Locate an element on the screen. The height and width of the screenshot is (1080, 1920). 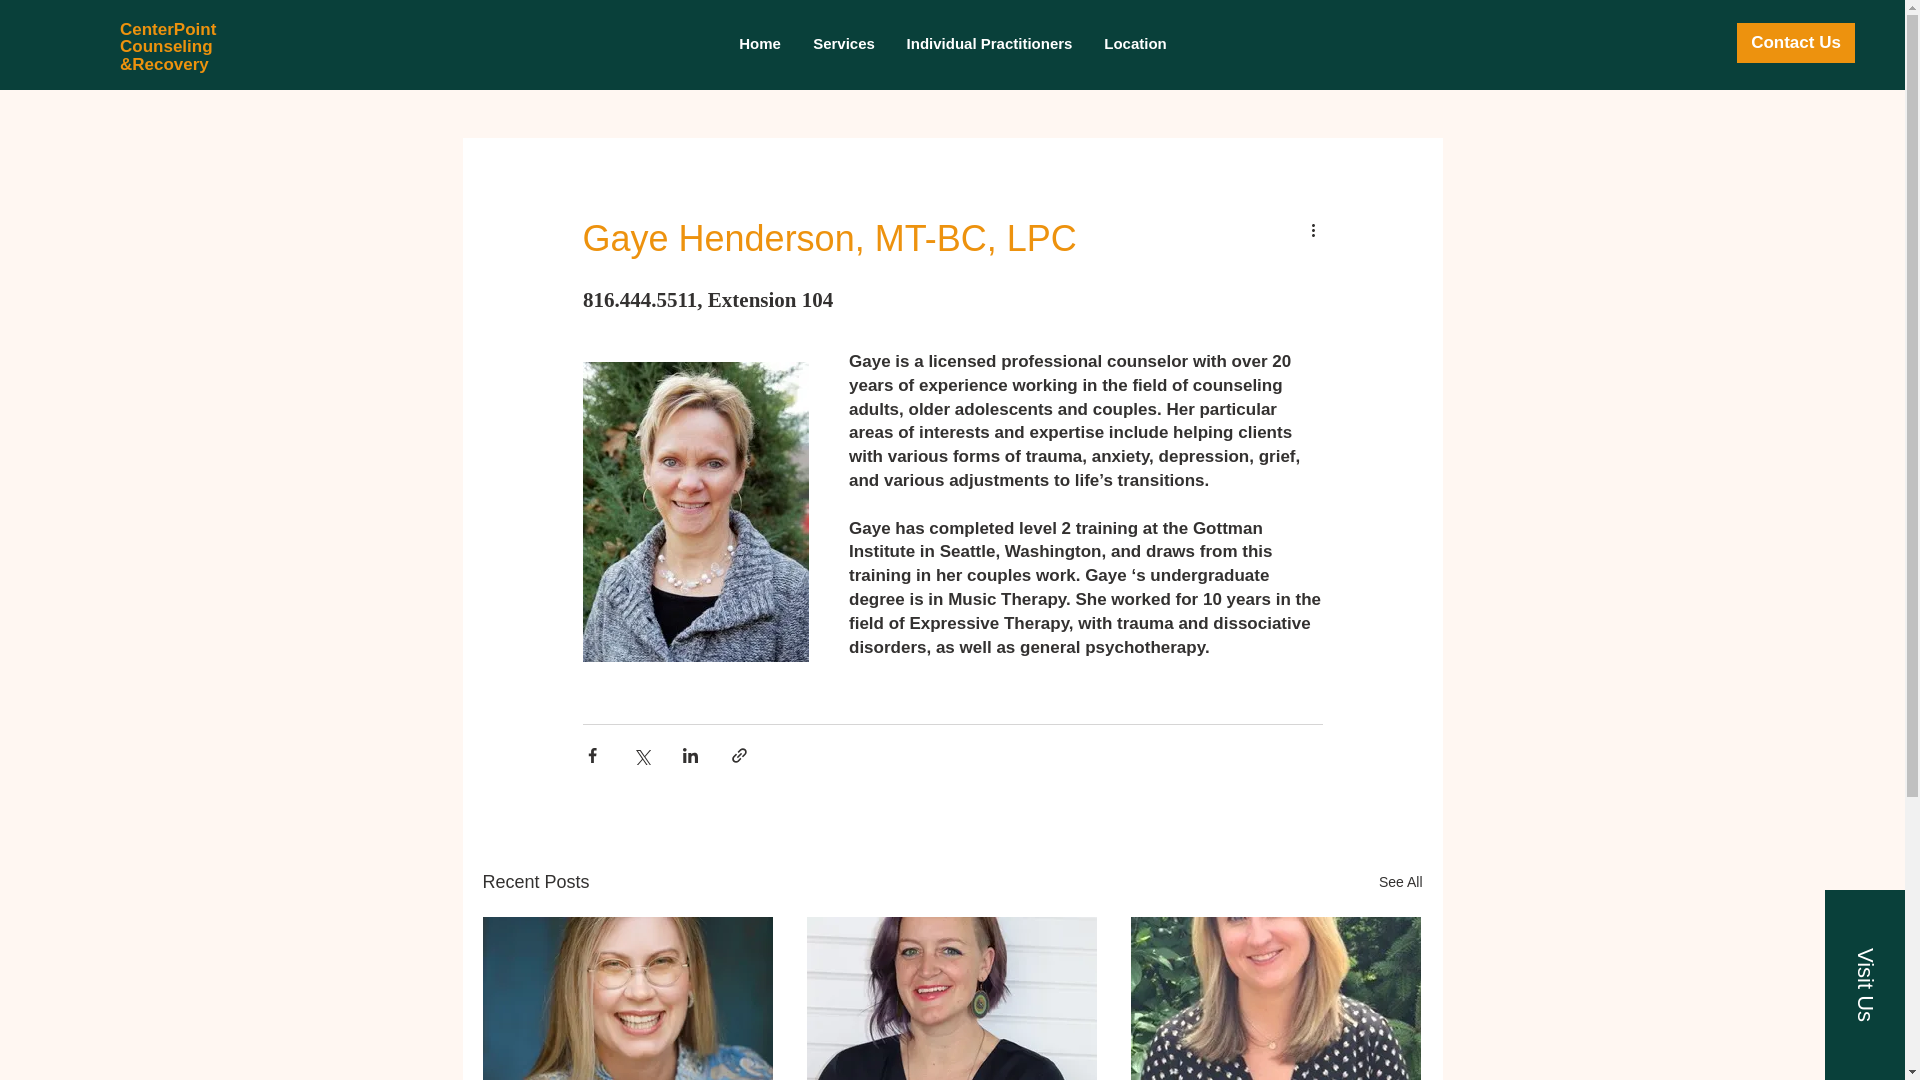
Individual Practitioners is located at coordinates (989, 44).